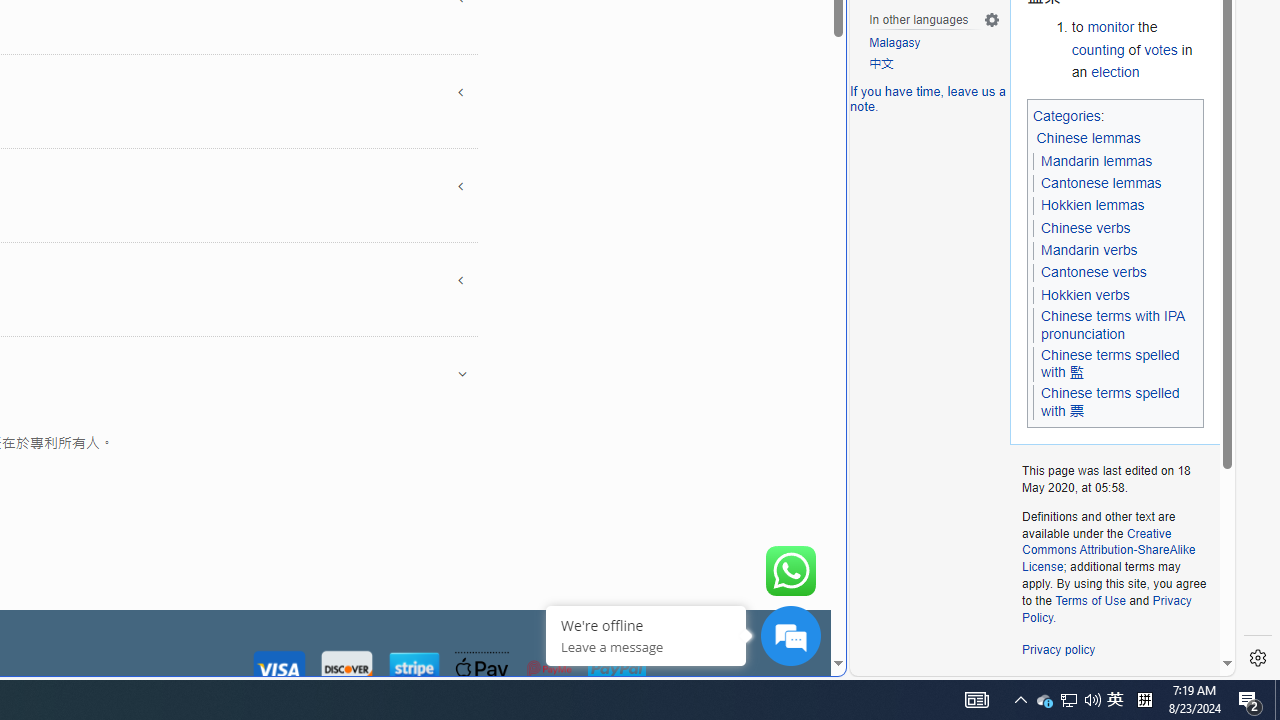  I want to click on Chinese terms with IPA pronunciation, so click(1115, 326).